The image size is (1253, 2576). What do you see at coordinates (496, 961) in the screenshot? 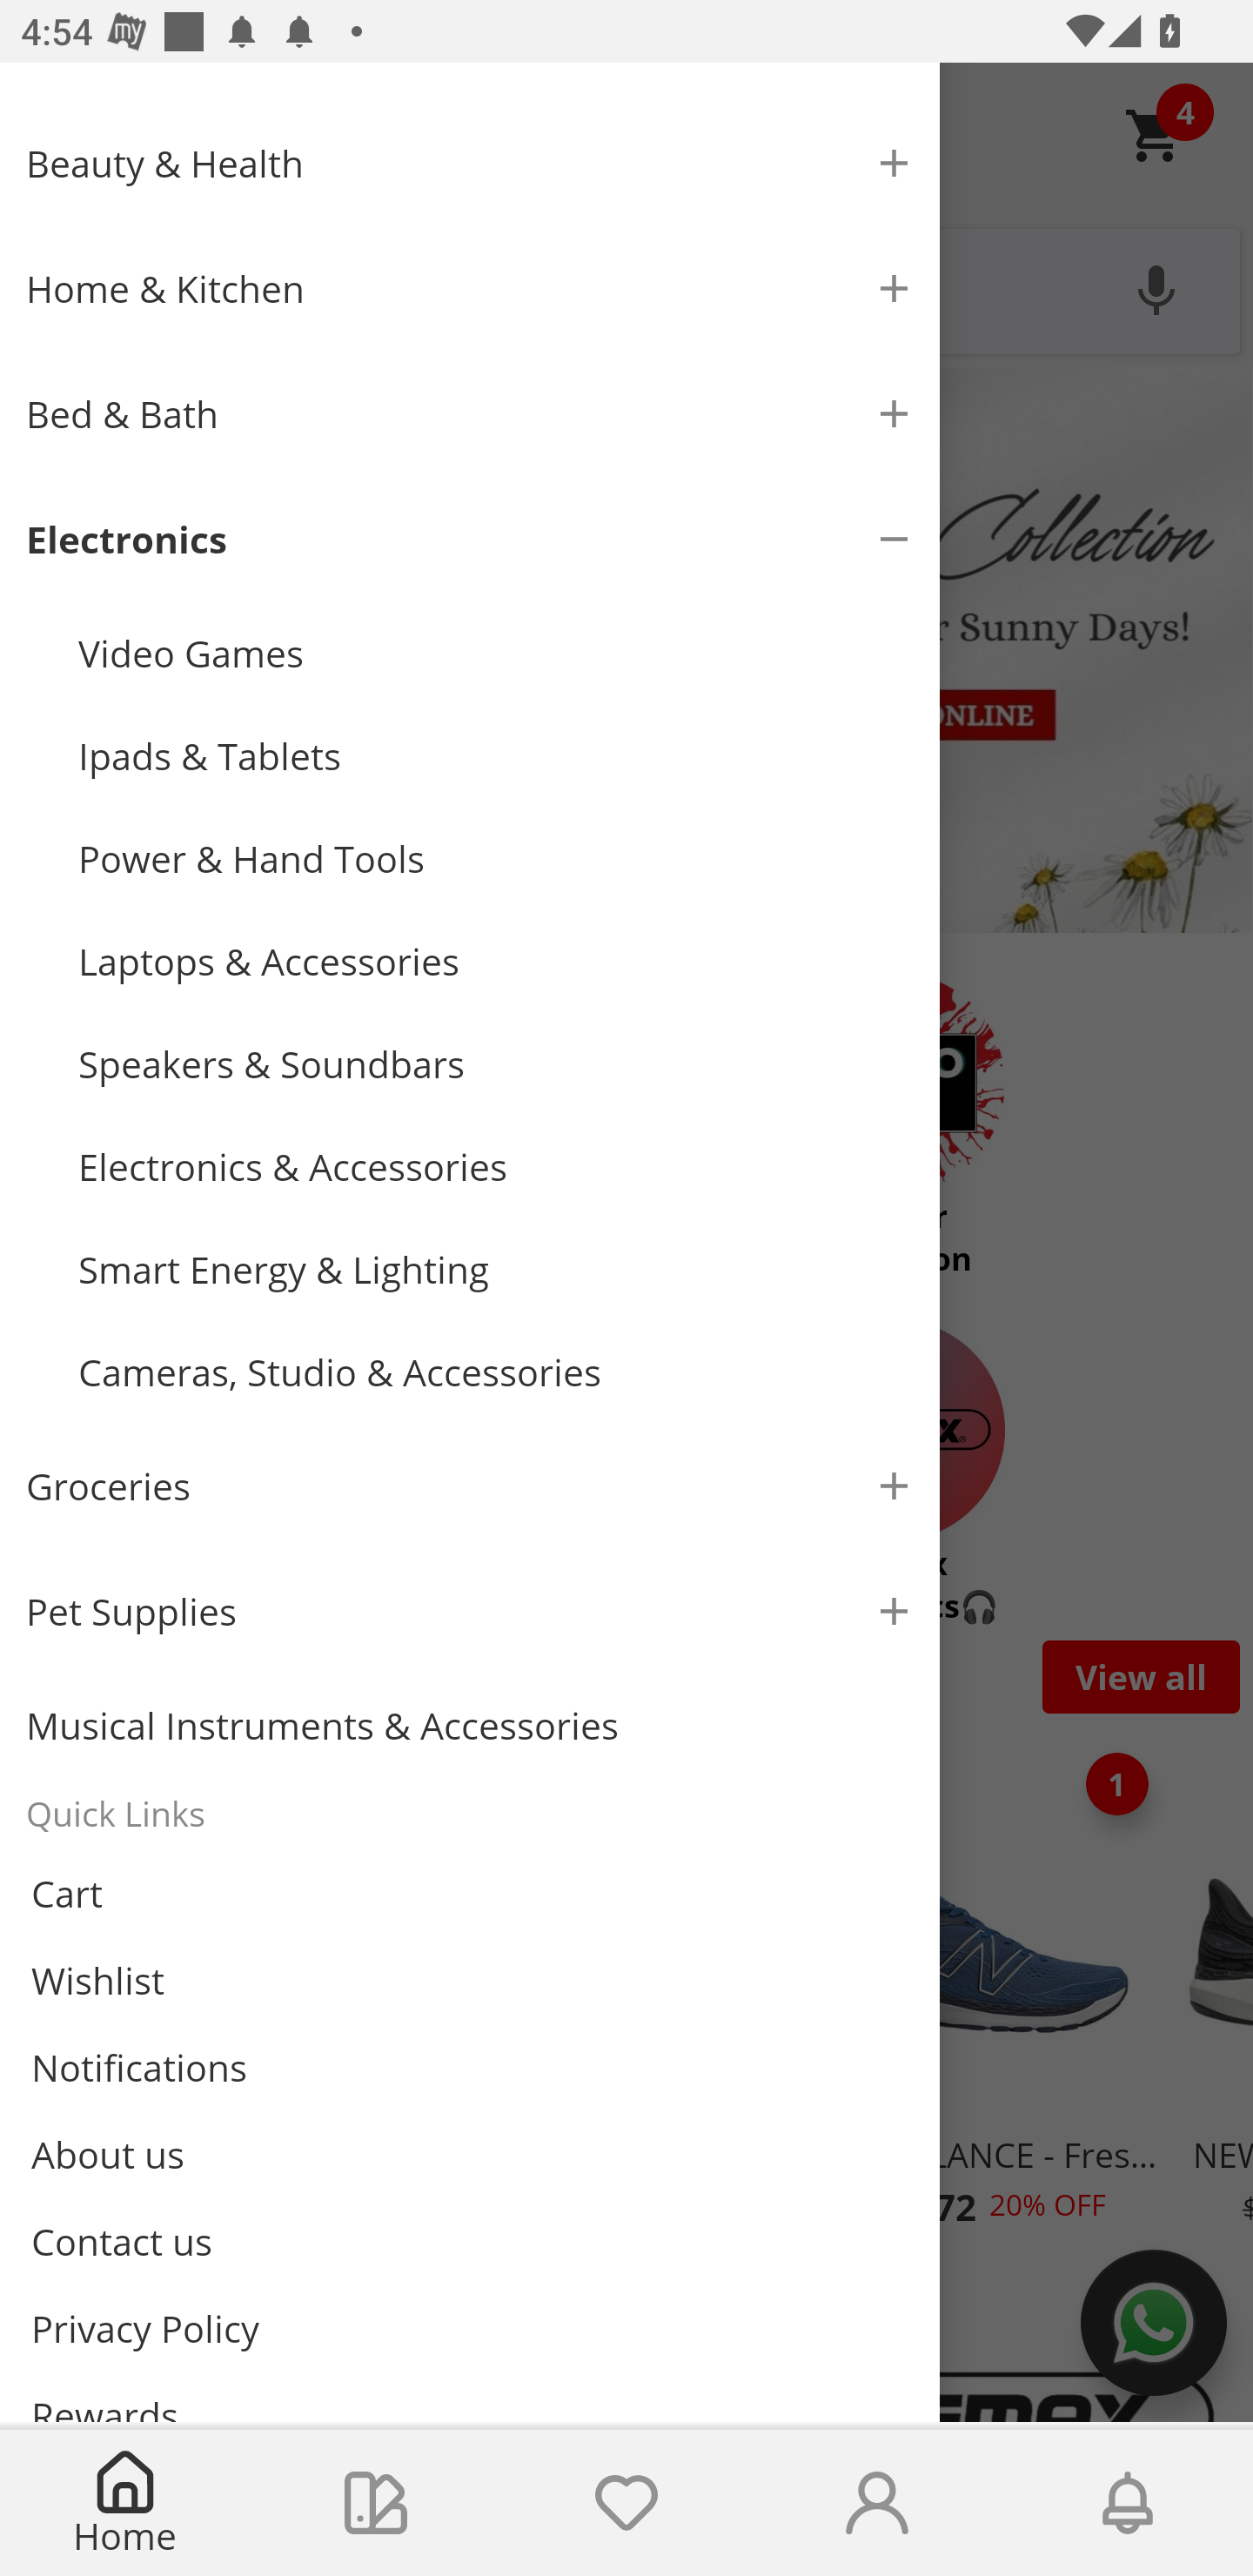
I see `Laptops & Accessories` at bounding box center [496, 961].